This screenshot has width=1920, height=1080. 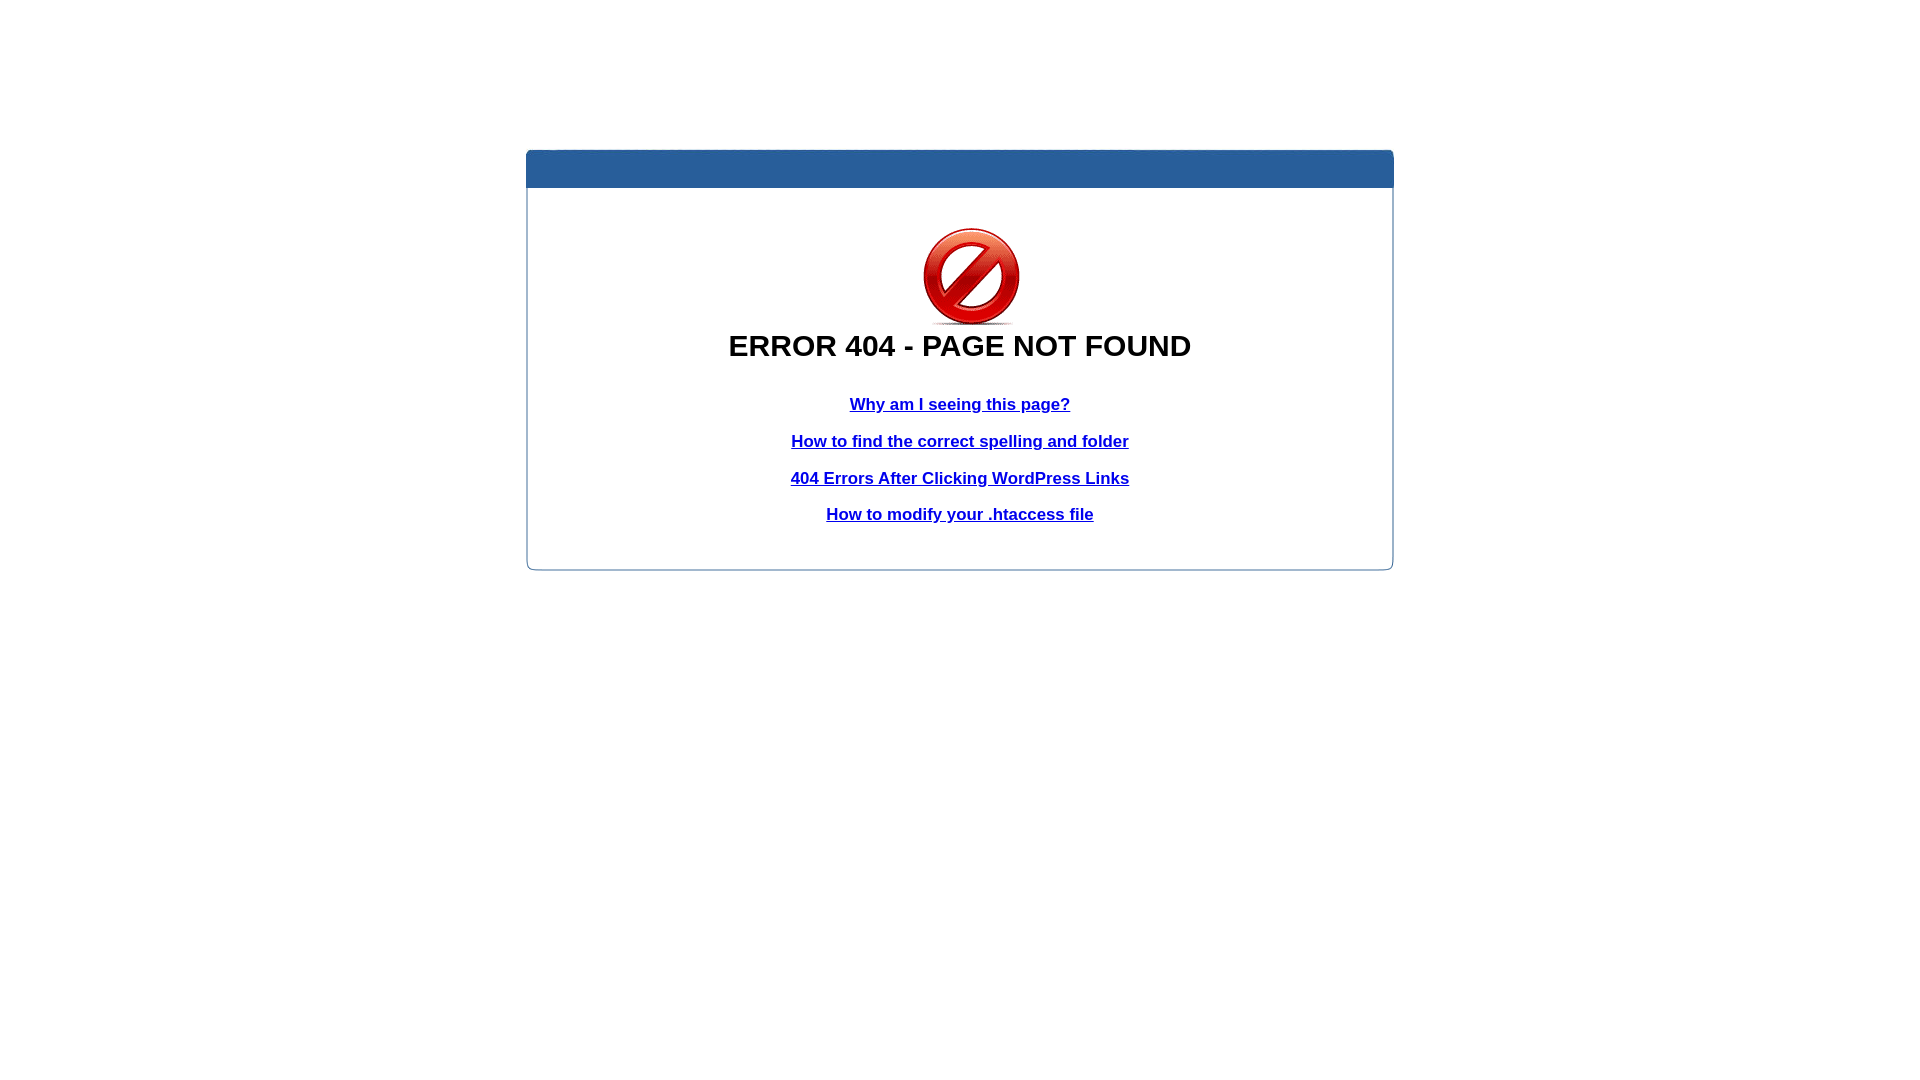 What do you see at coordinates (960, 404) in the screenshot?
I see `Why am I seeing this page?` at bounding box center [960, 404].